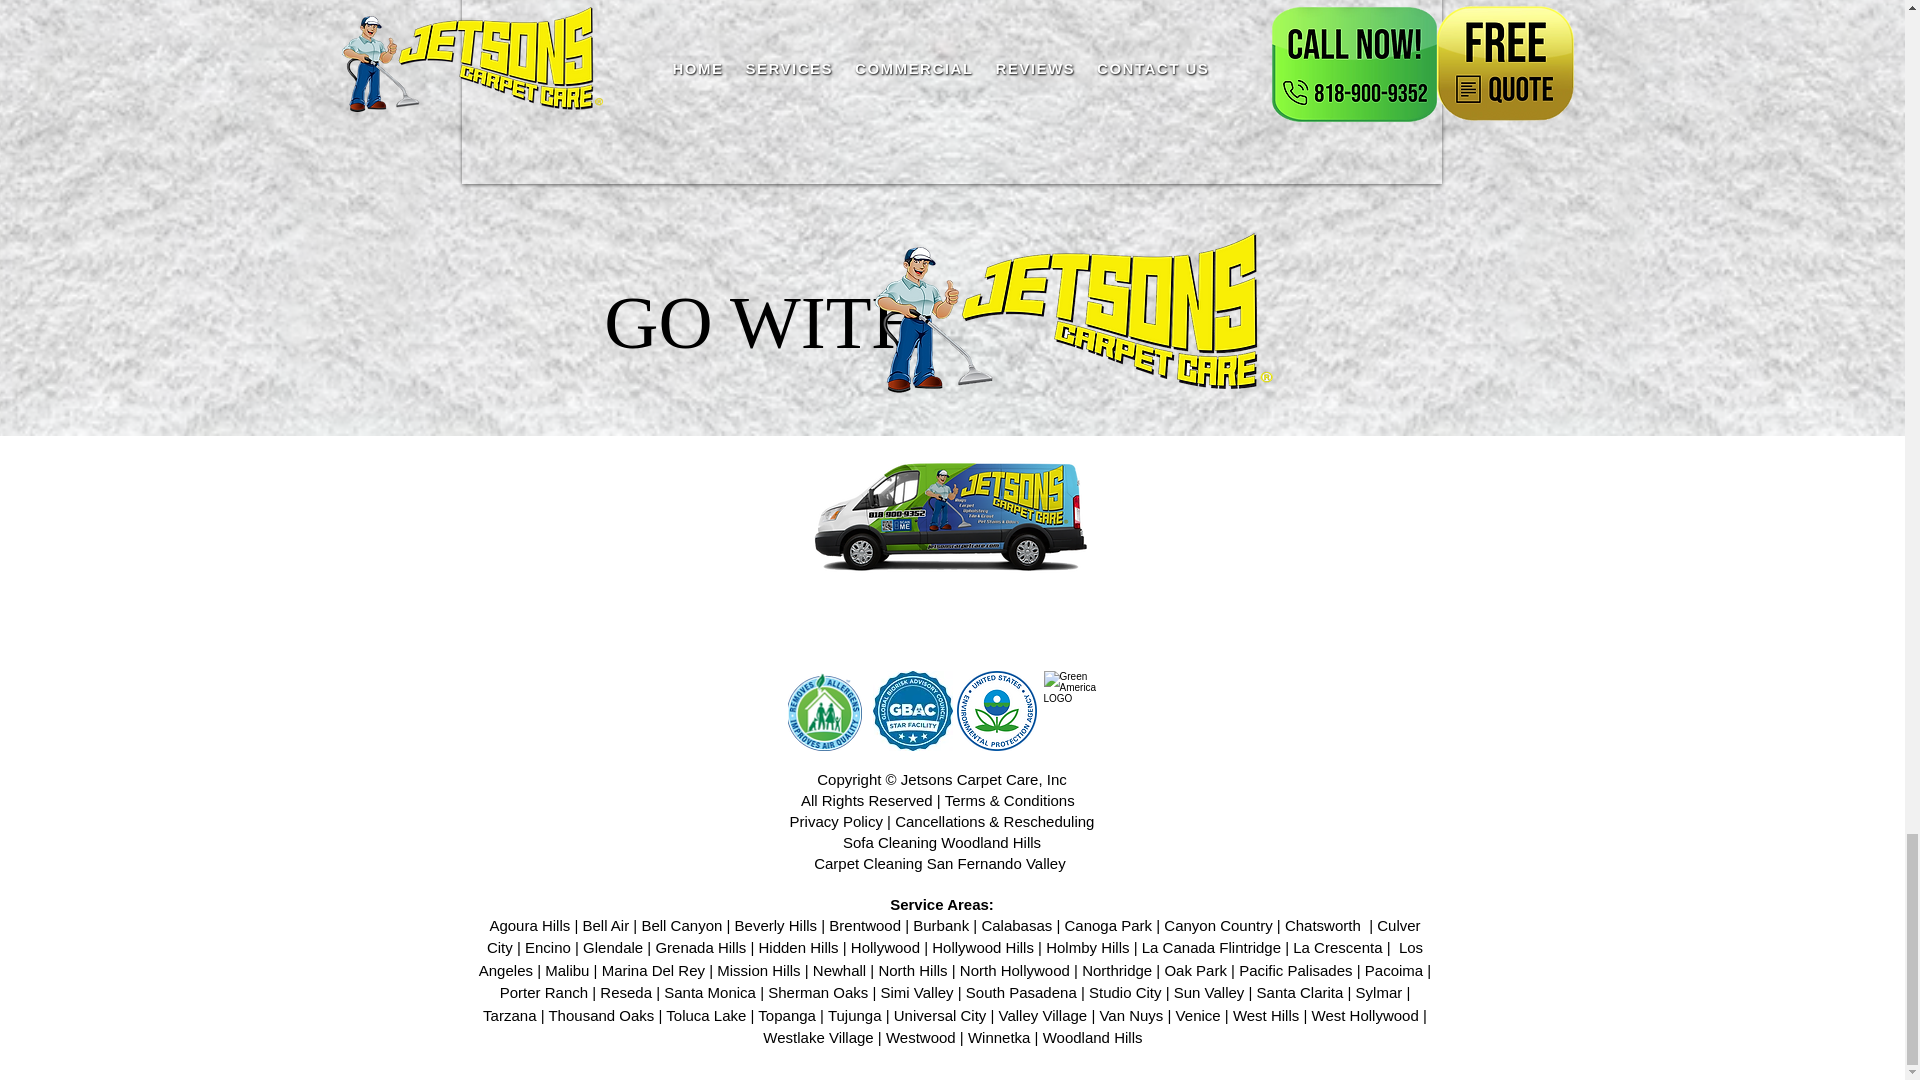 The height and width of the screenshot is (1080, 1920). I want to click on Carpet Cleaning San Fernando Valley , so click(942, 863).